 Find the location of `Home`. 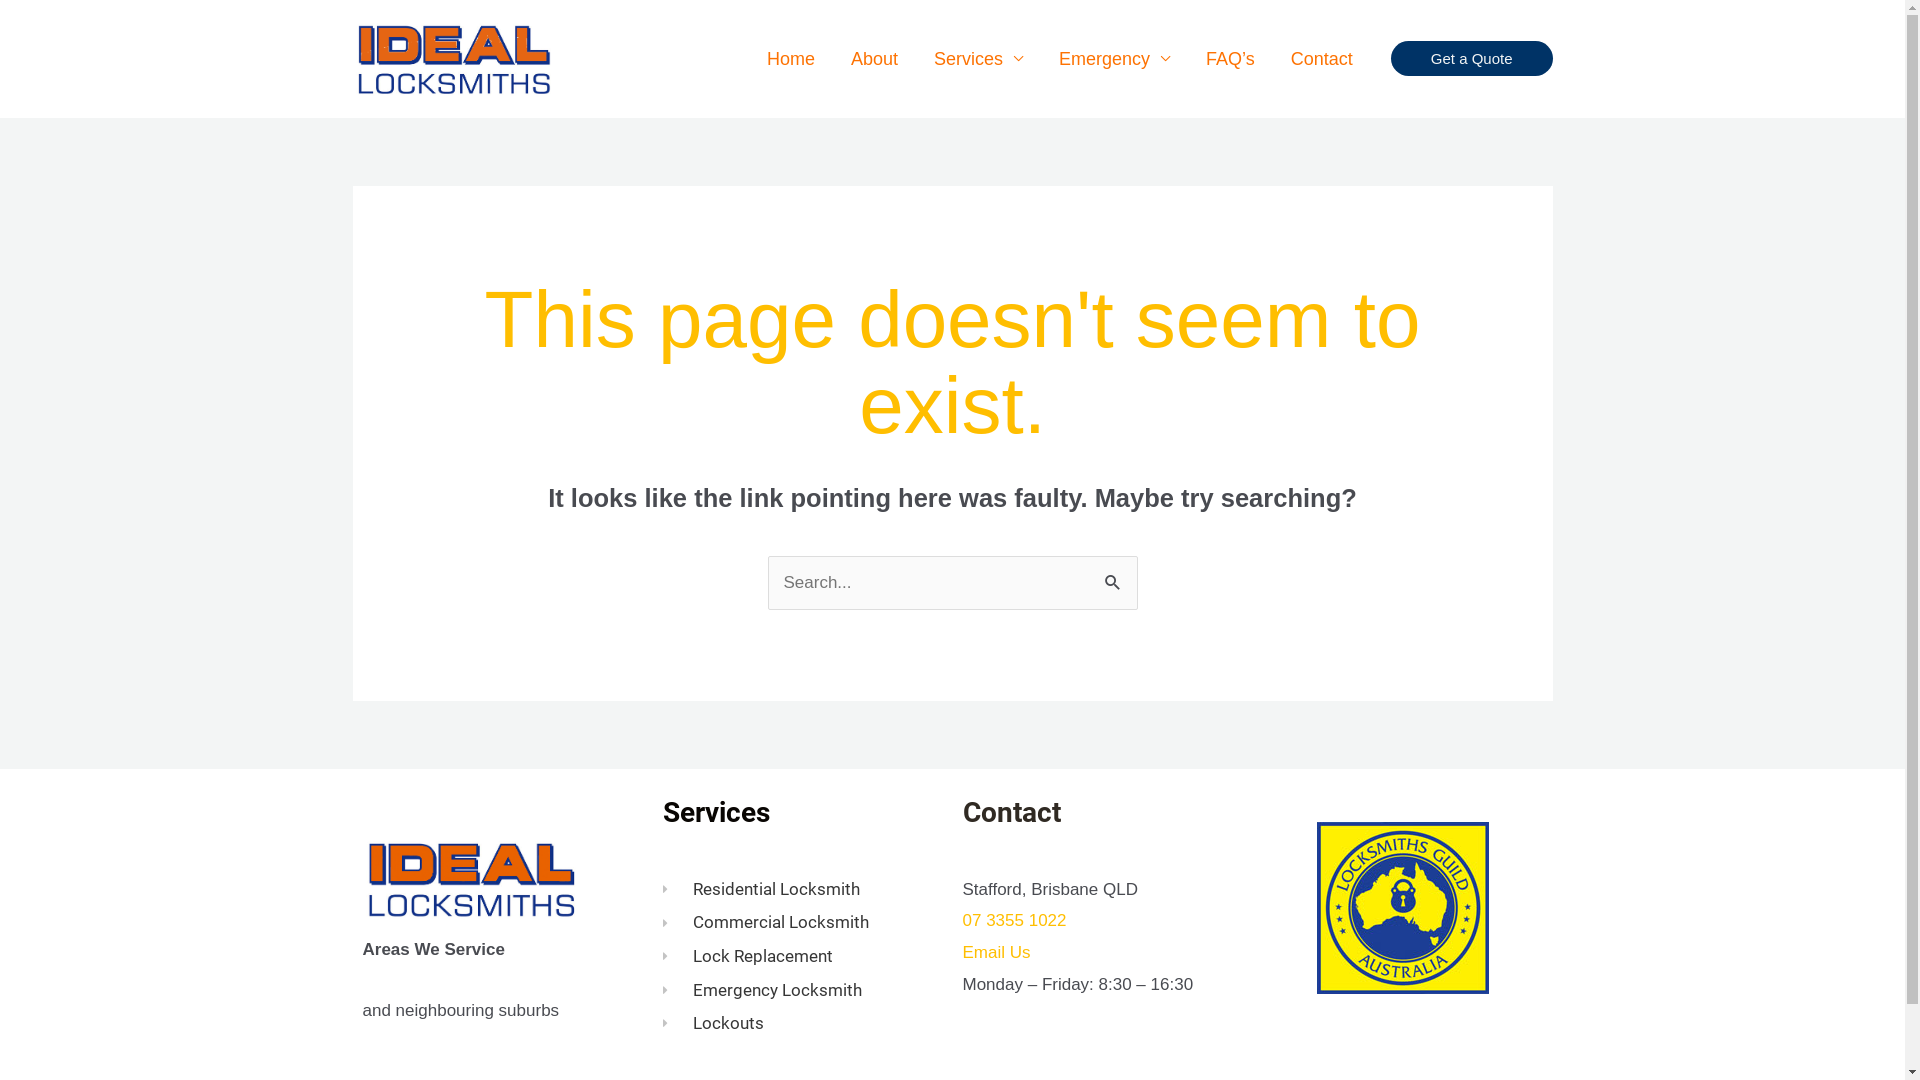

Home is located at coordinates (791, 59).